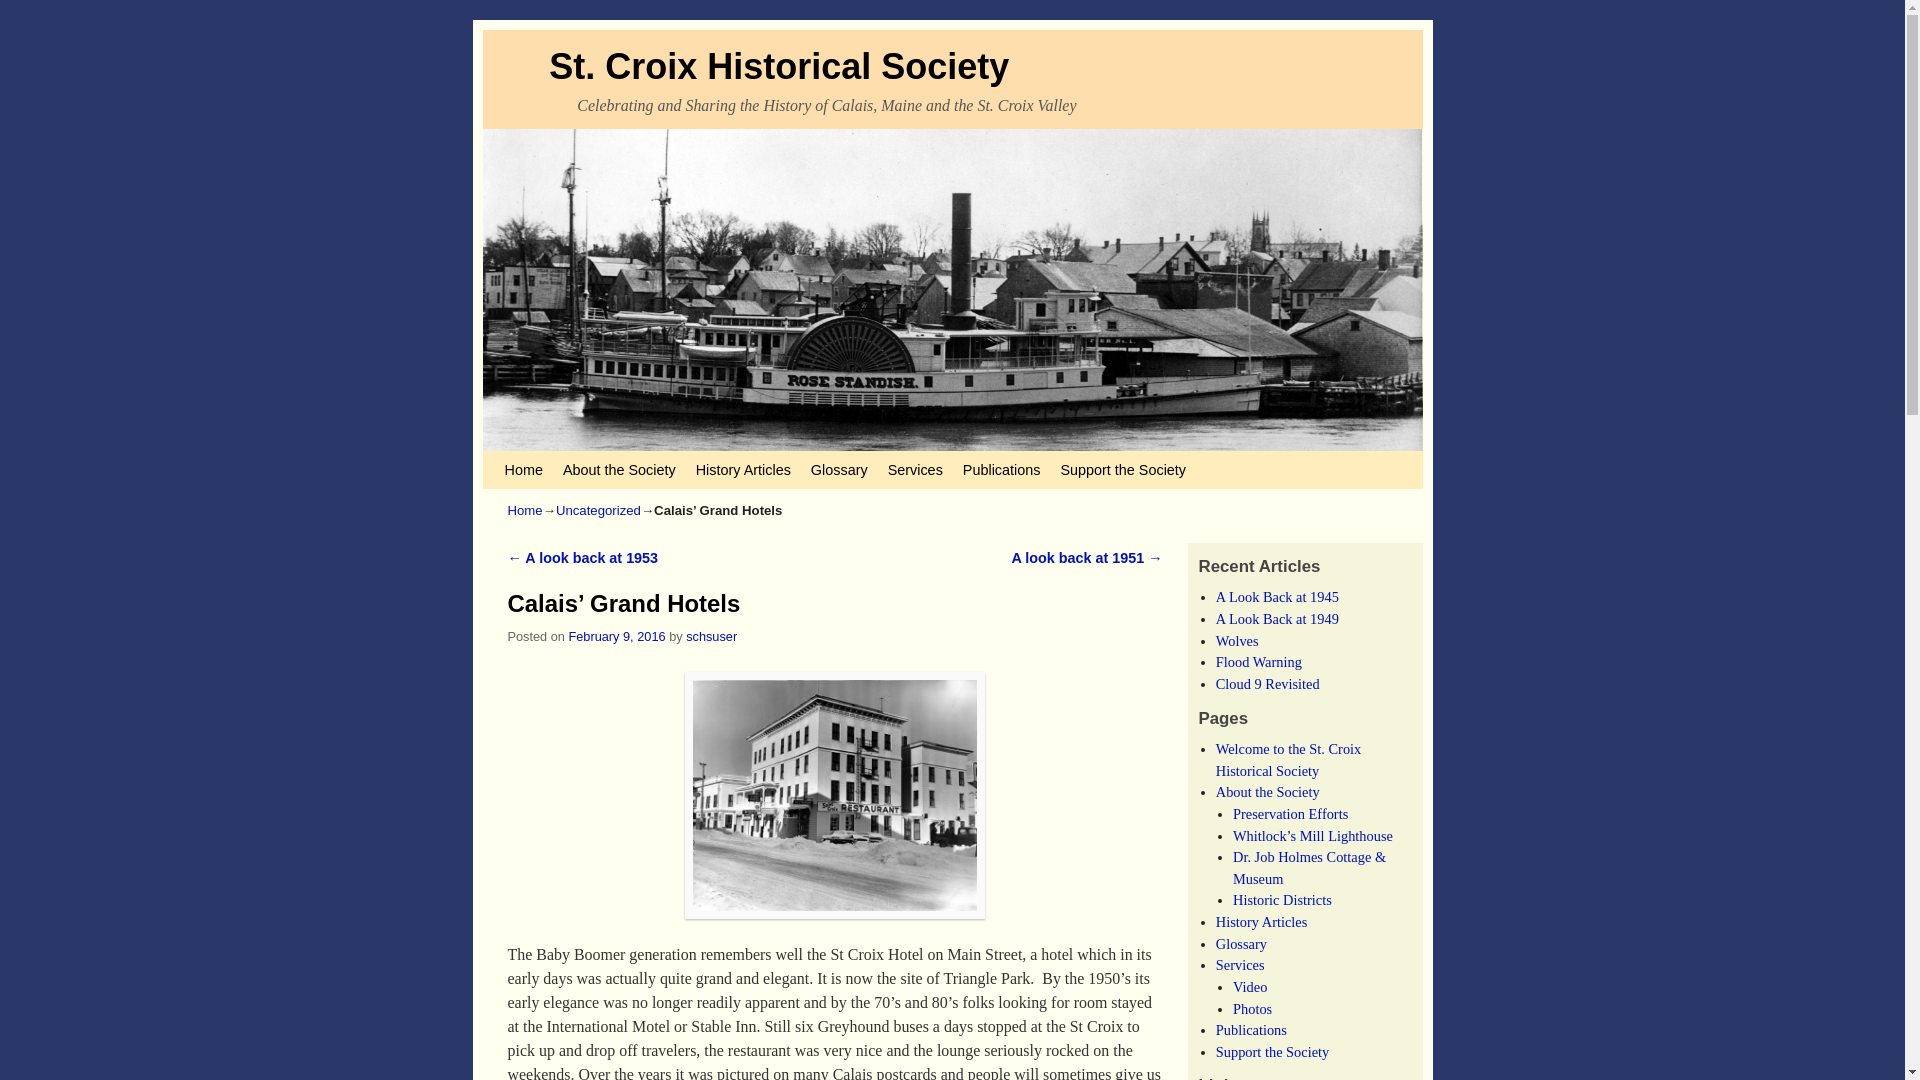  What do you see at coordinates (526, 510) in the screenshot?
I see `Home` at bounding box center [526, 510].